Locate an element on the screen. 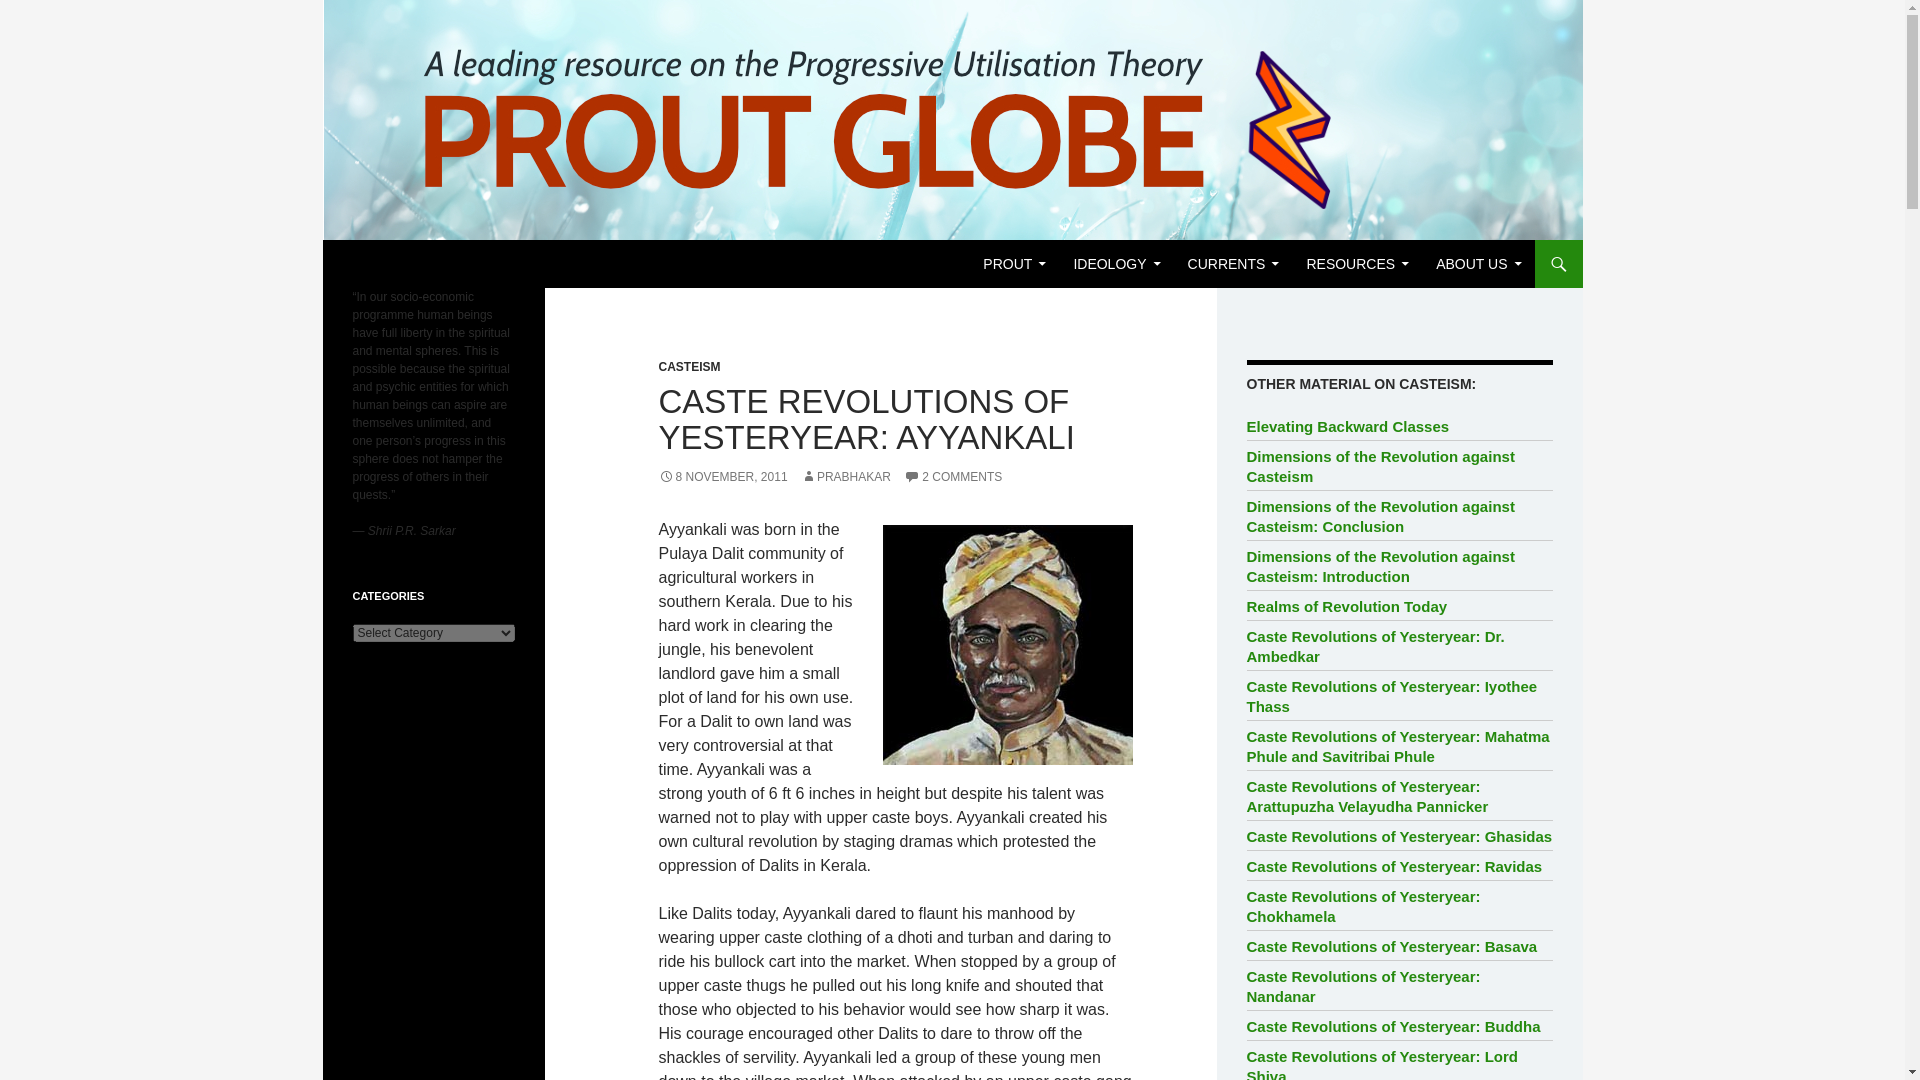  Dimensions of the Revolution against Casteism is located at coordinates (1380, 466).